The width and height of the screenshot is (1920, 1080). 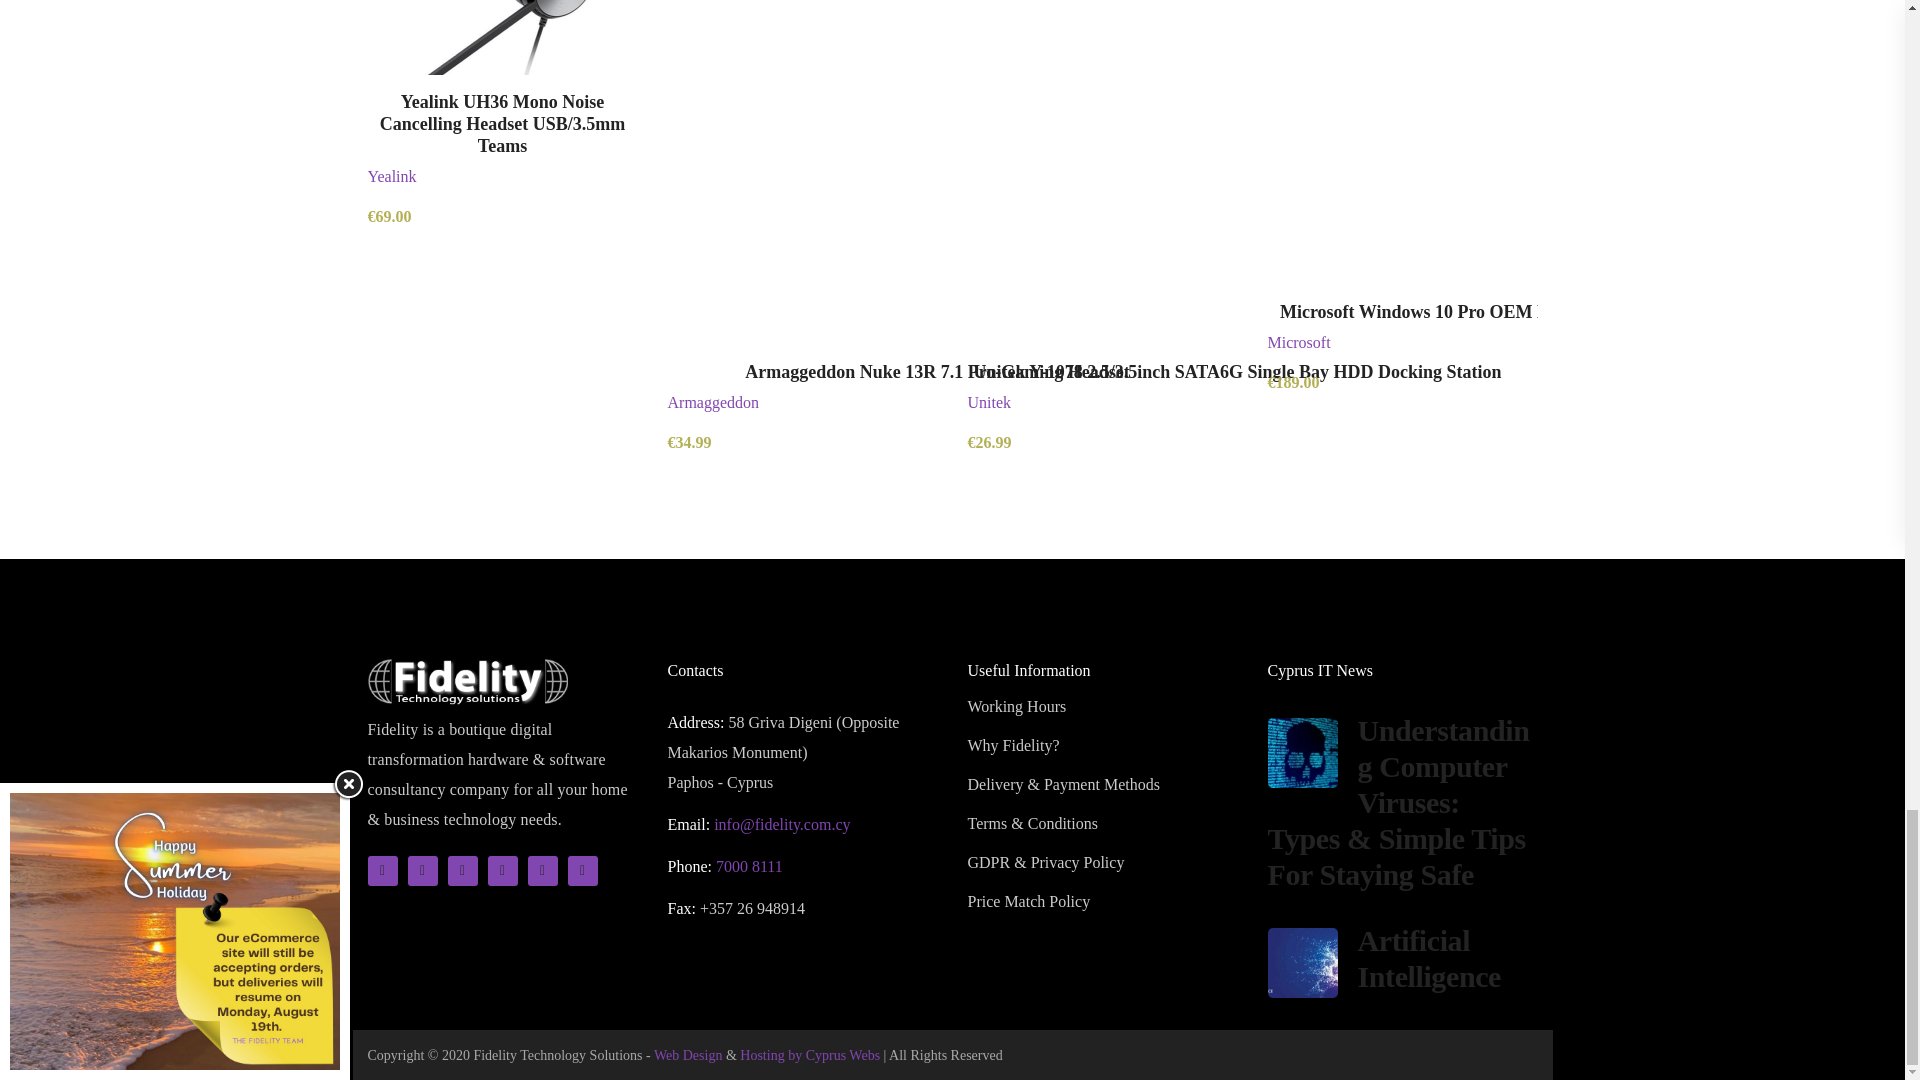 What do you see at coordinates (382, 870) in the screenshot?
I see `Twitter` at bounding box center [382, 870].